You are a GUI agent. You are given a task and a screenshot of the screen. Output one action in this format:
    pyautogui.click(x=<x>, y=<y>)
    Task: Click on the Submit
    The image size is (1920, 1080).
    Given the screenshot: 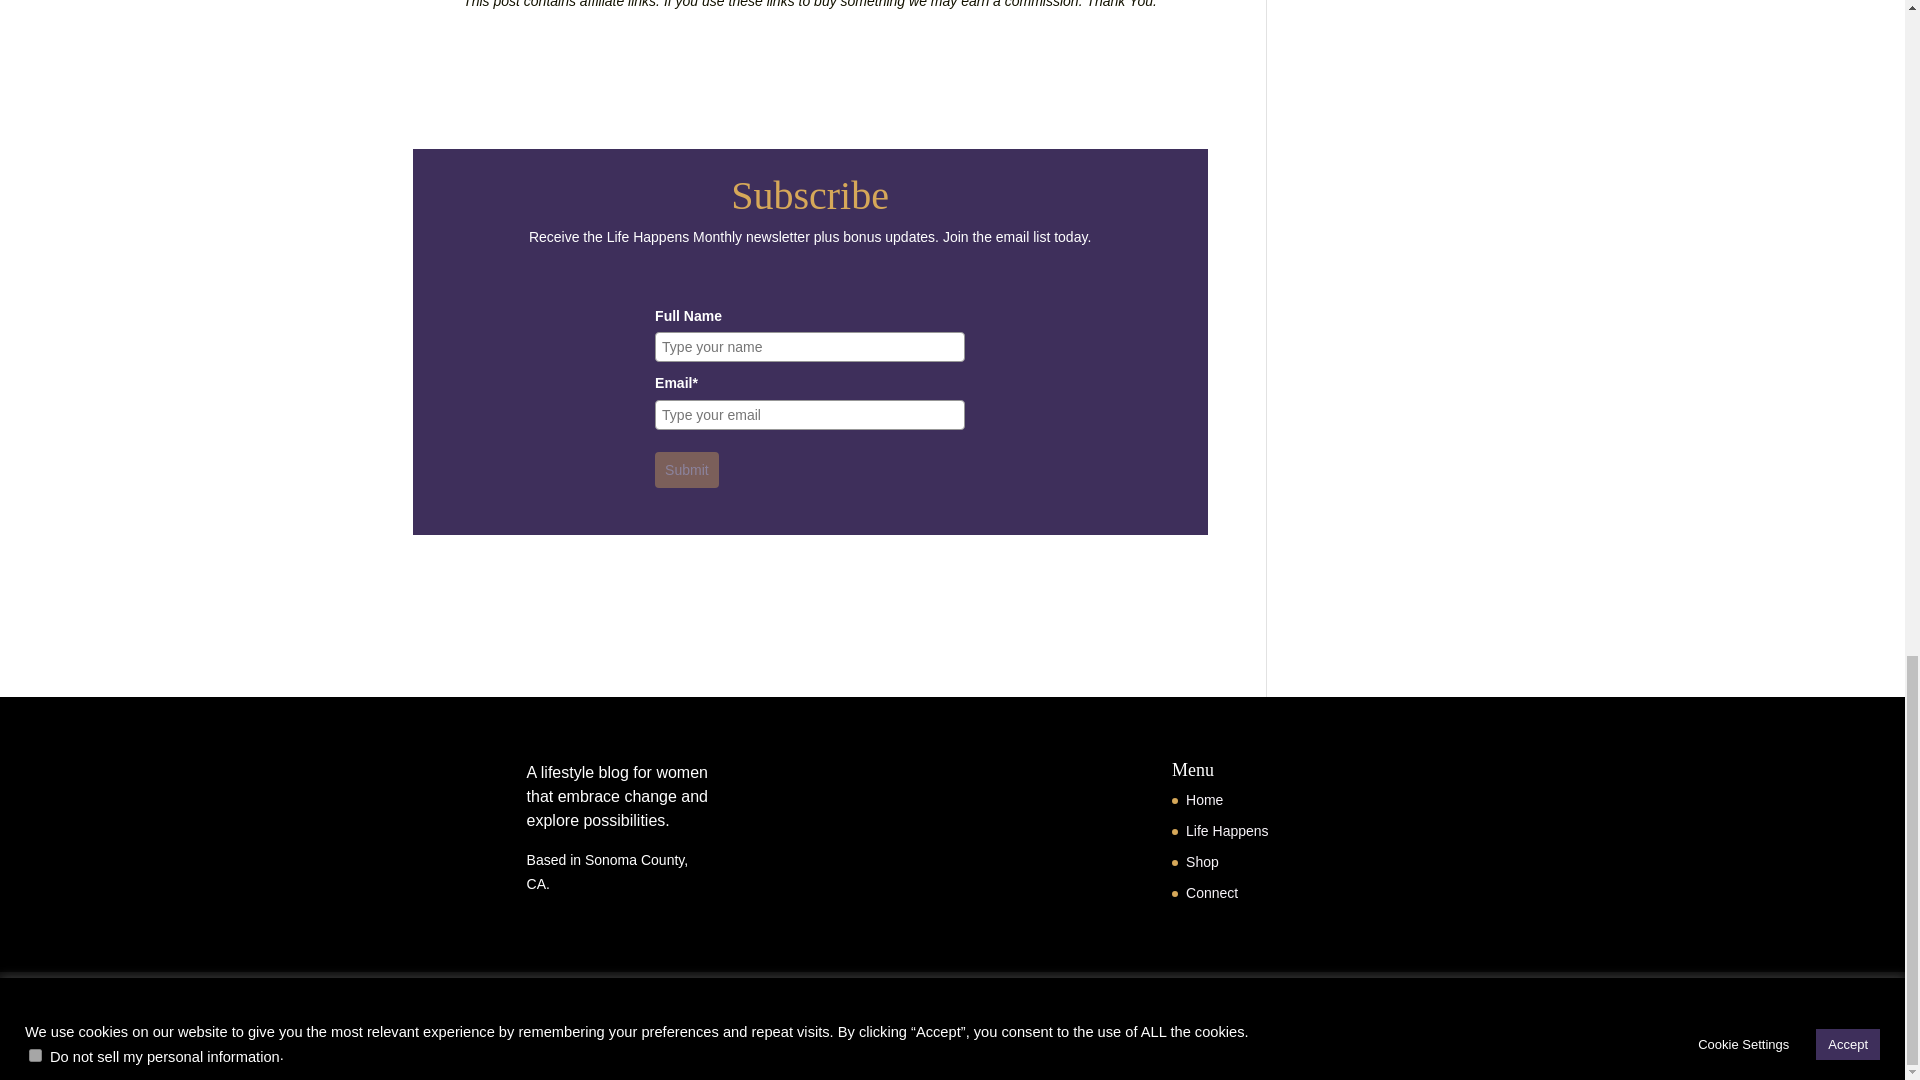 What is the action you would take?
    pyautogui.click(x=686, y=470)
    